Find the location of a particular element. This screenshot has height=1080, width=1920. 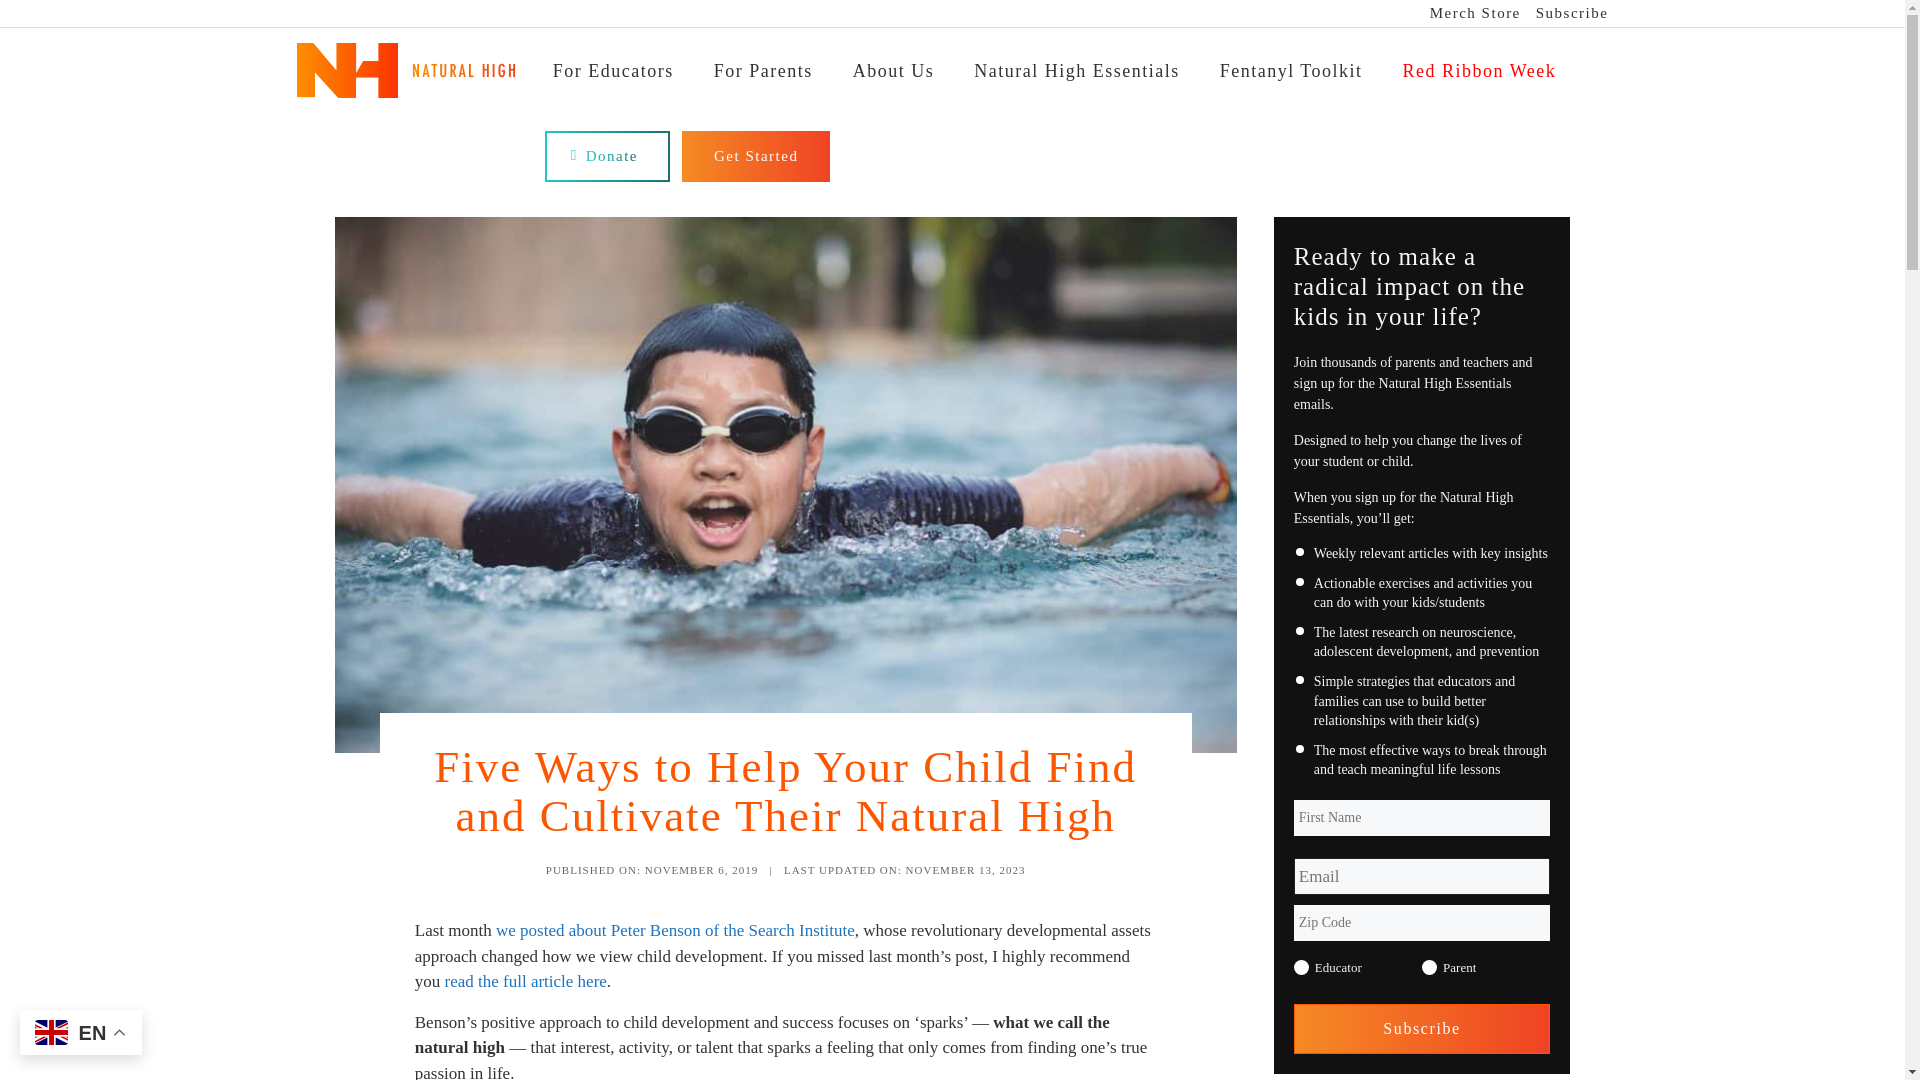

Natural High Essentials is located at coordinates (1076, 78).